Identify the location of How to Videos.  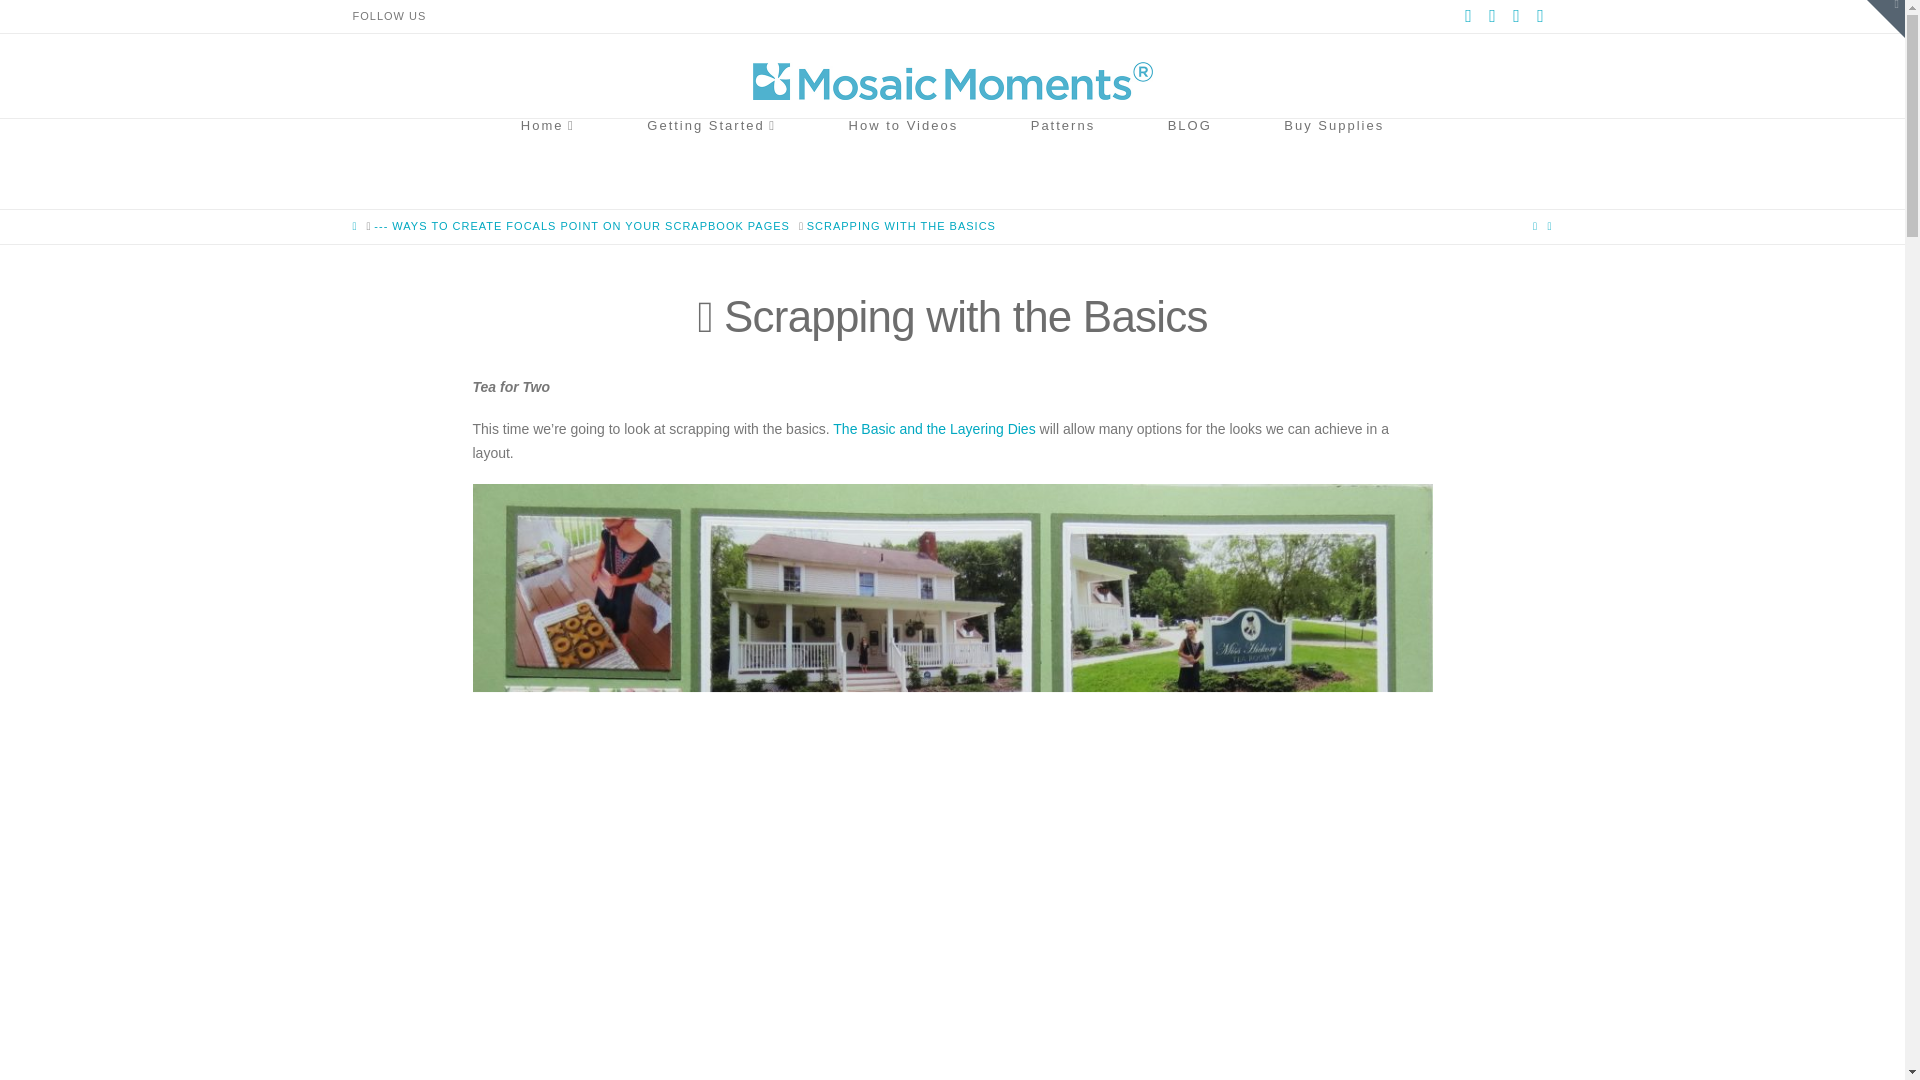
(903, 164).